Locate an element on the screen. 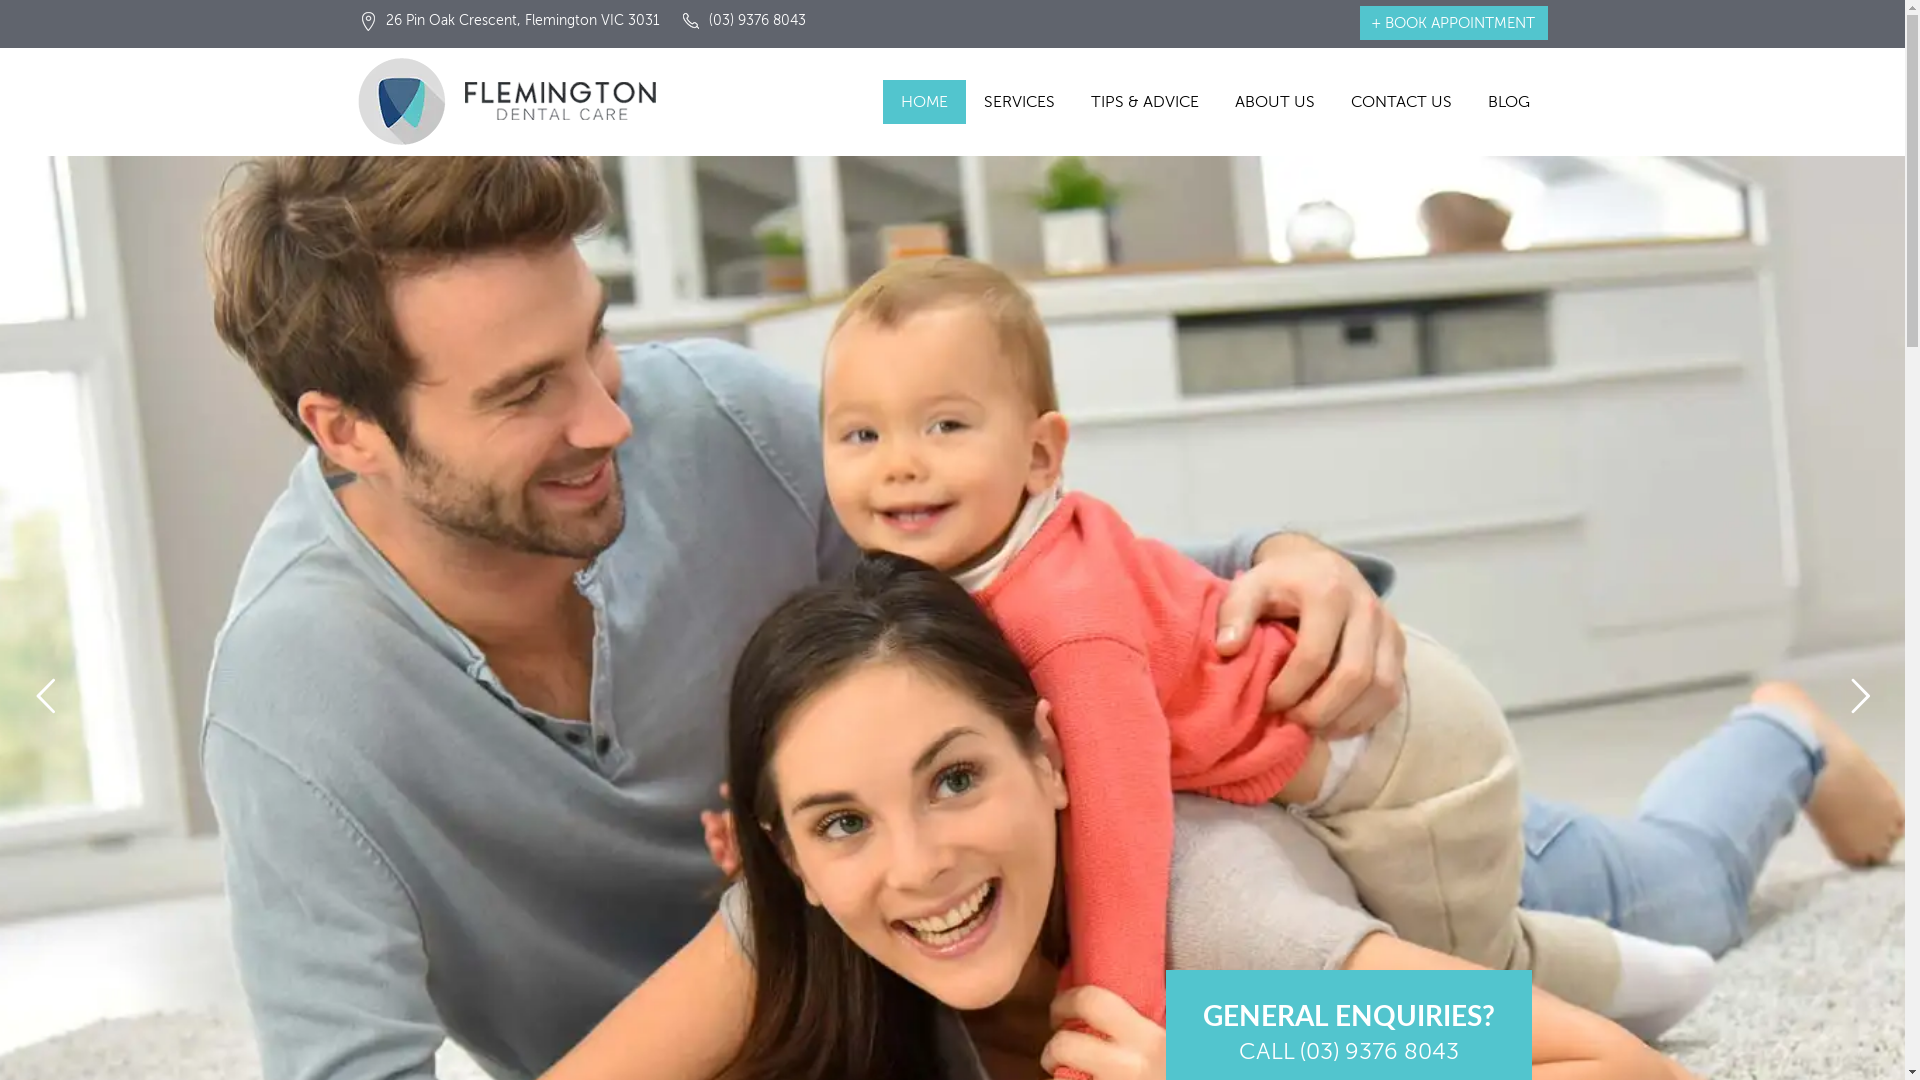 The width and height of the screenshot is (1920, 1080). HOME is located at coordinates (923, 102).